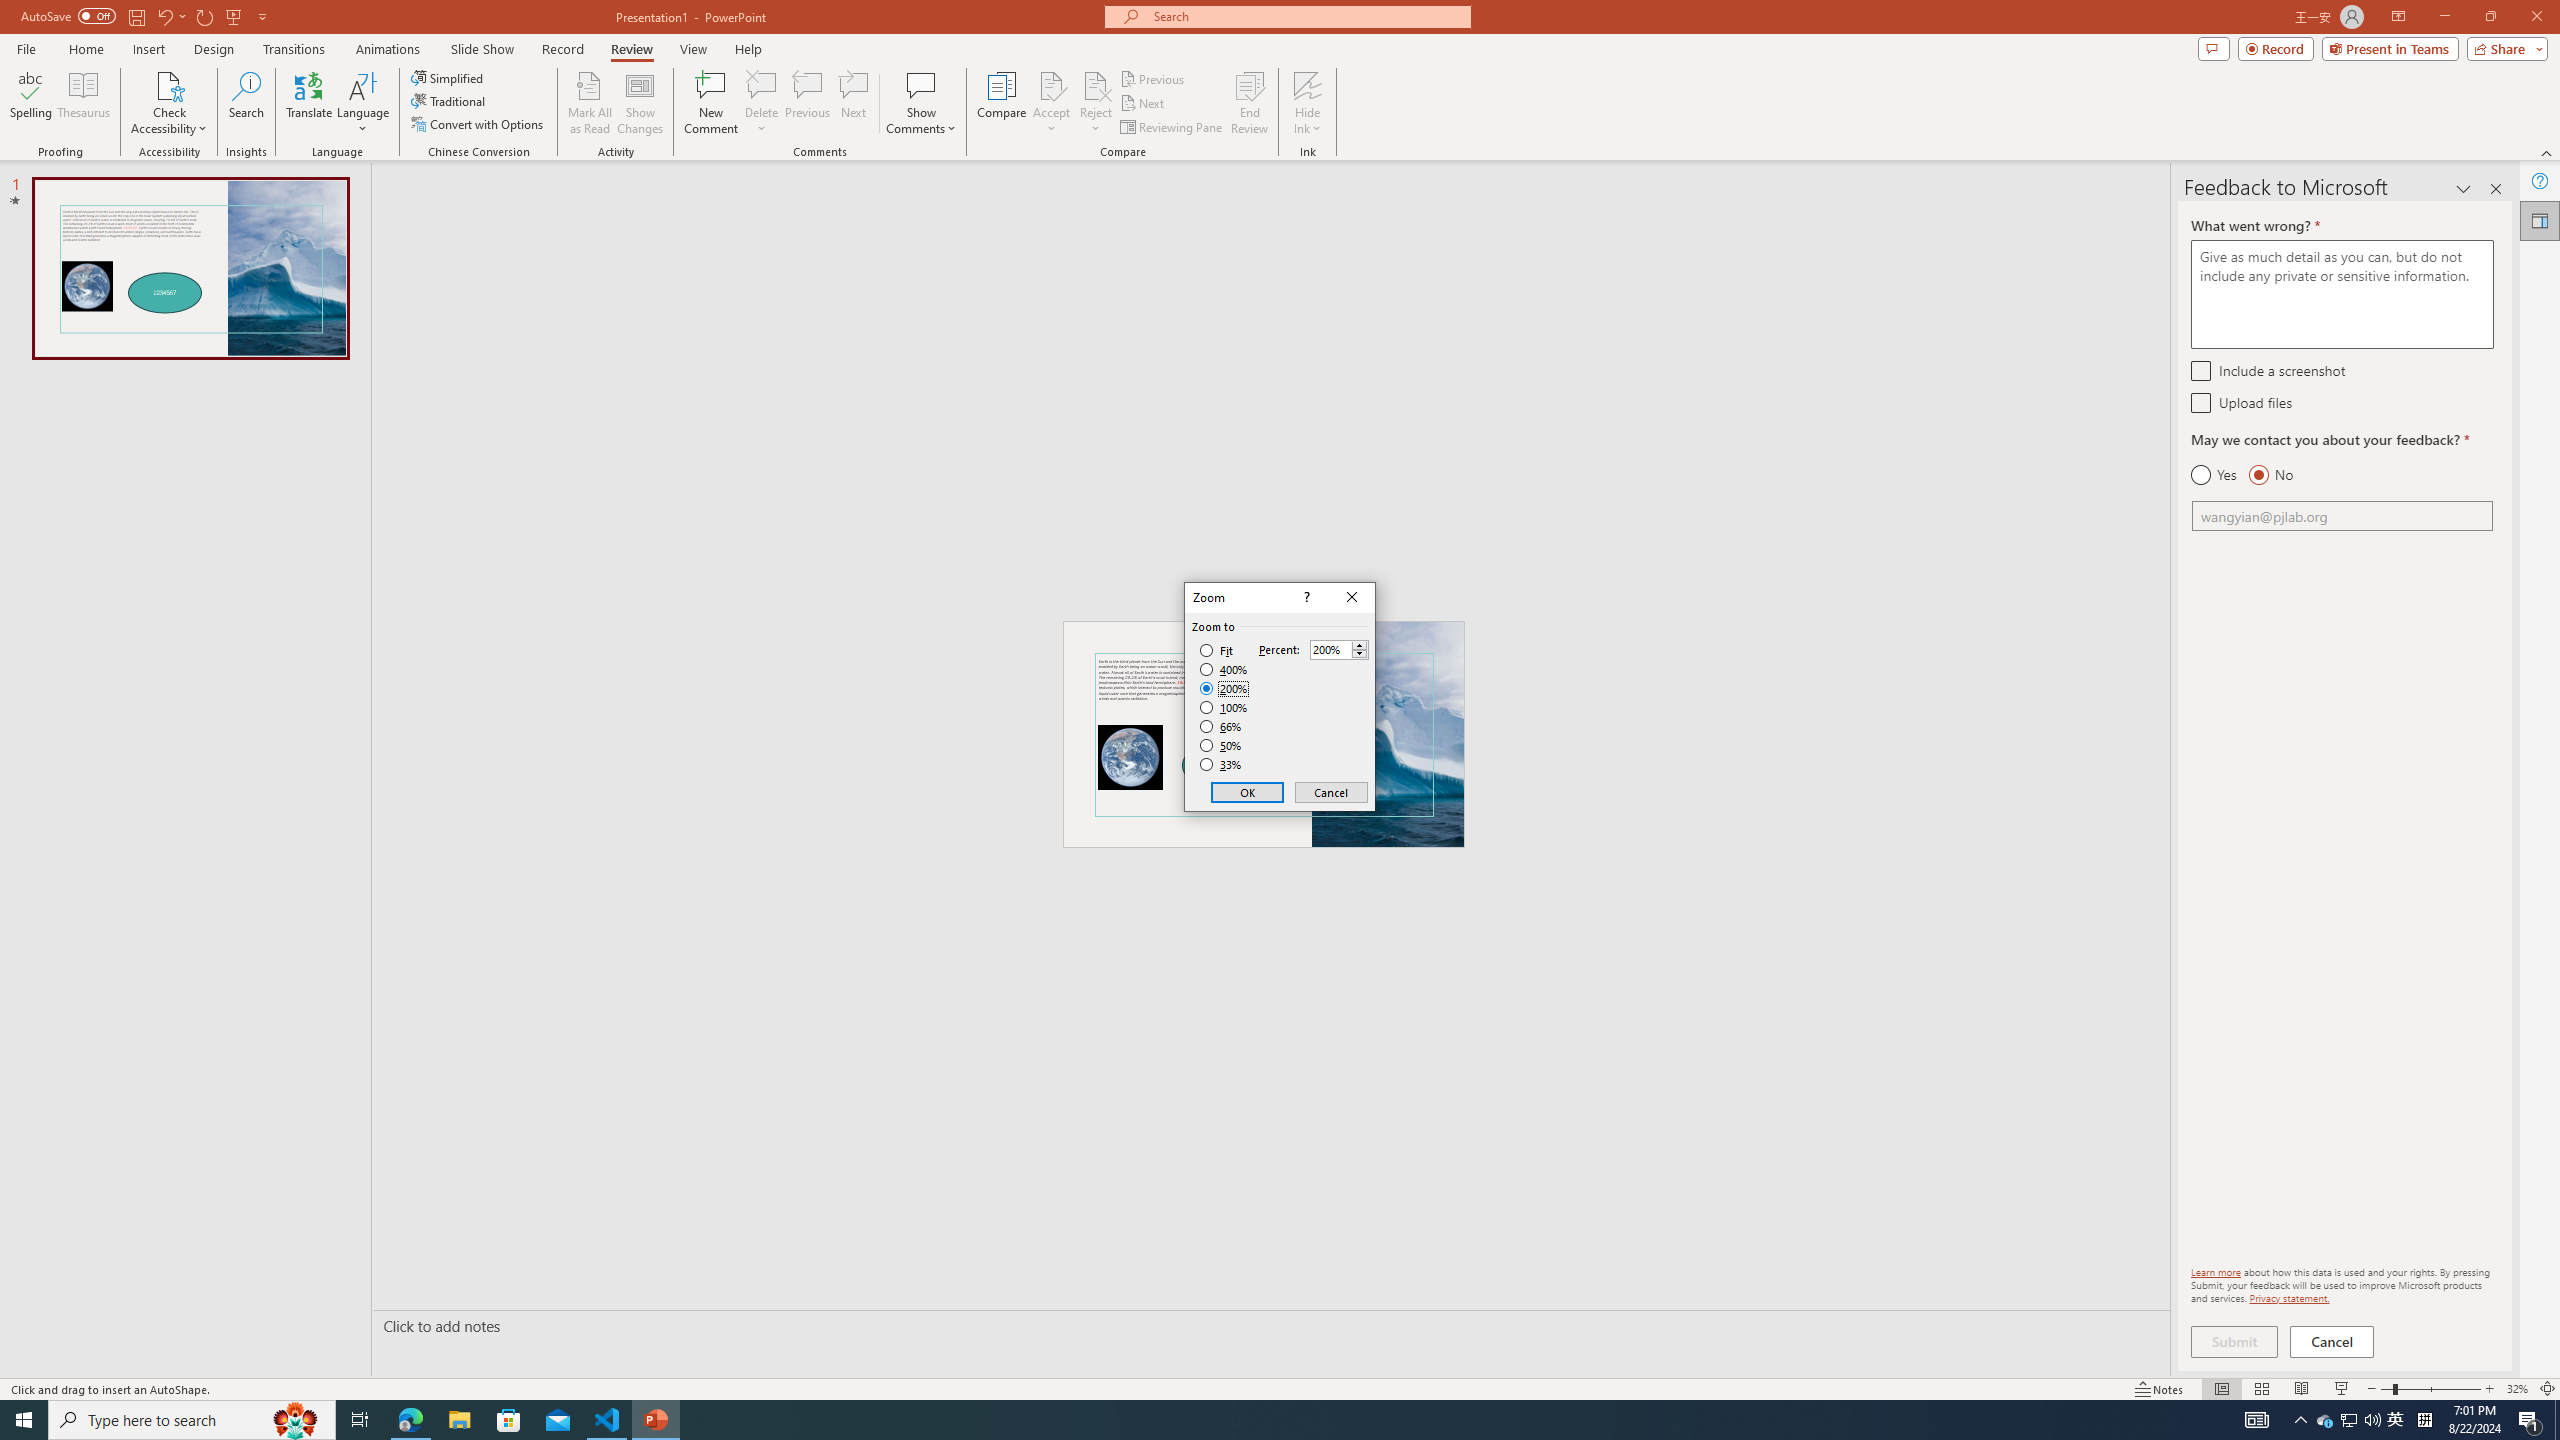  I want to click on Privacy statement., so click(2290, 1298).